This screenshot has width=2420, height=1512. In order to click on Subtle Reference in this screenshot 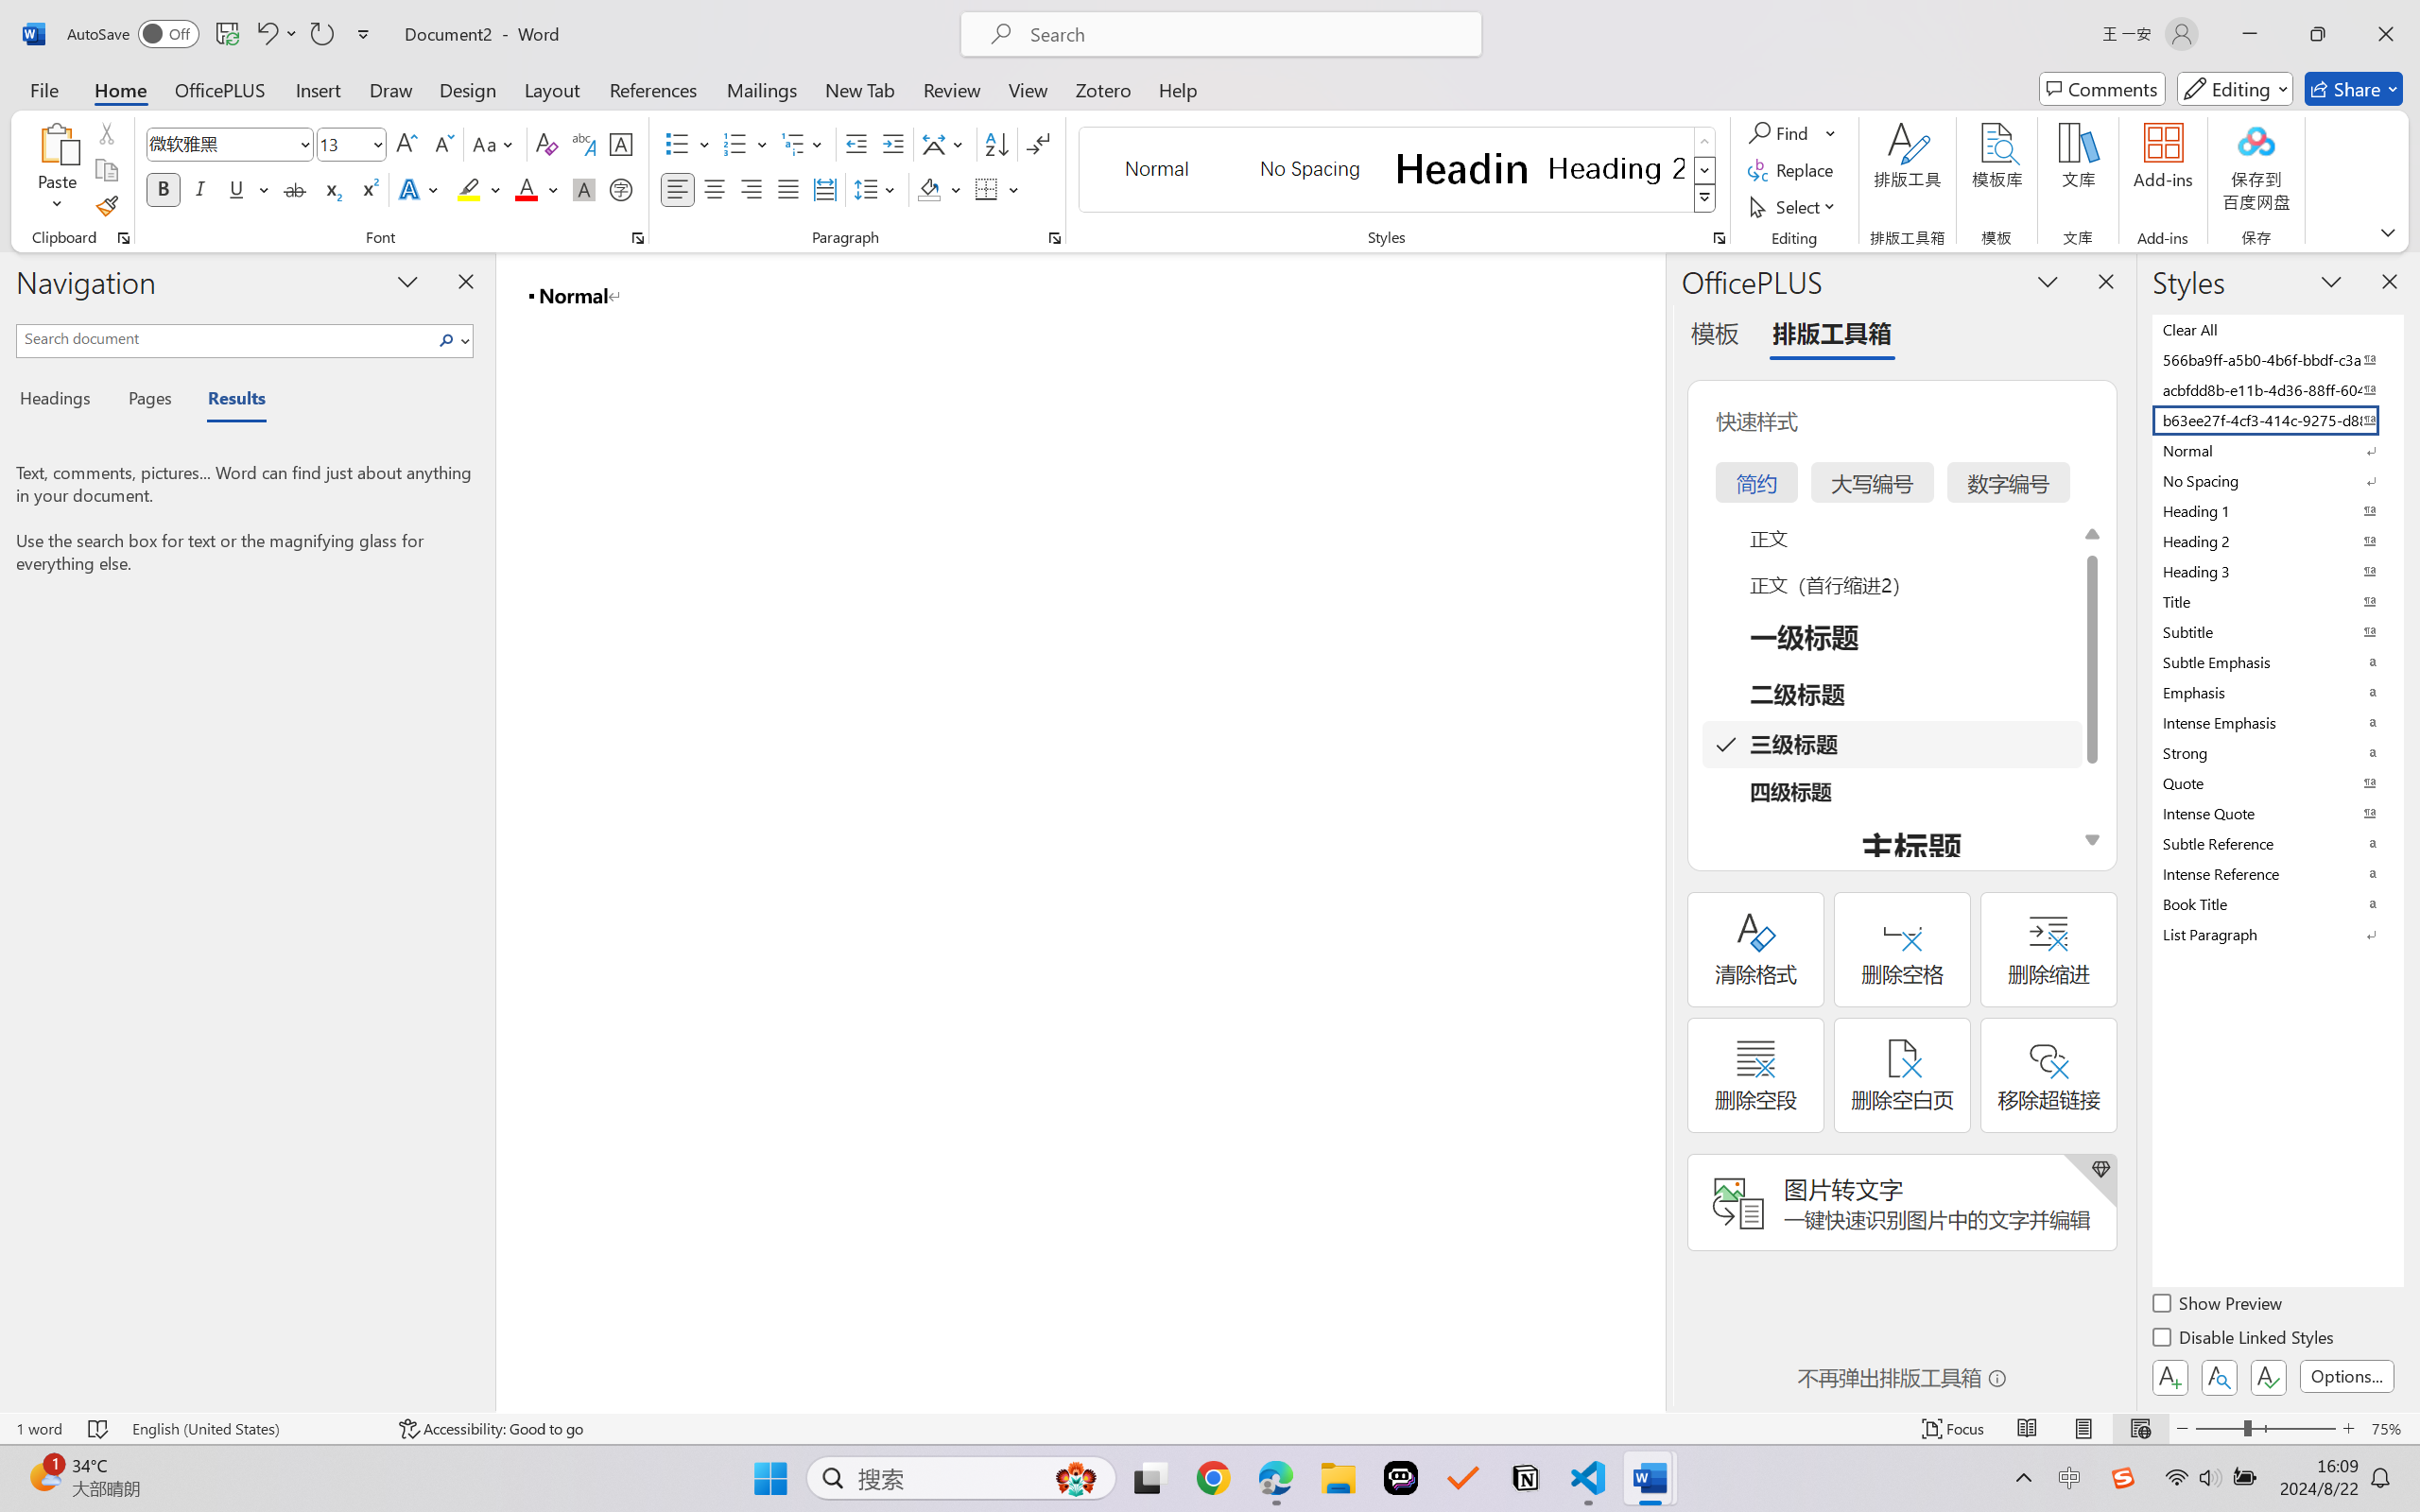, I will do `click(2276, 843)`.